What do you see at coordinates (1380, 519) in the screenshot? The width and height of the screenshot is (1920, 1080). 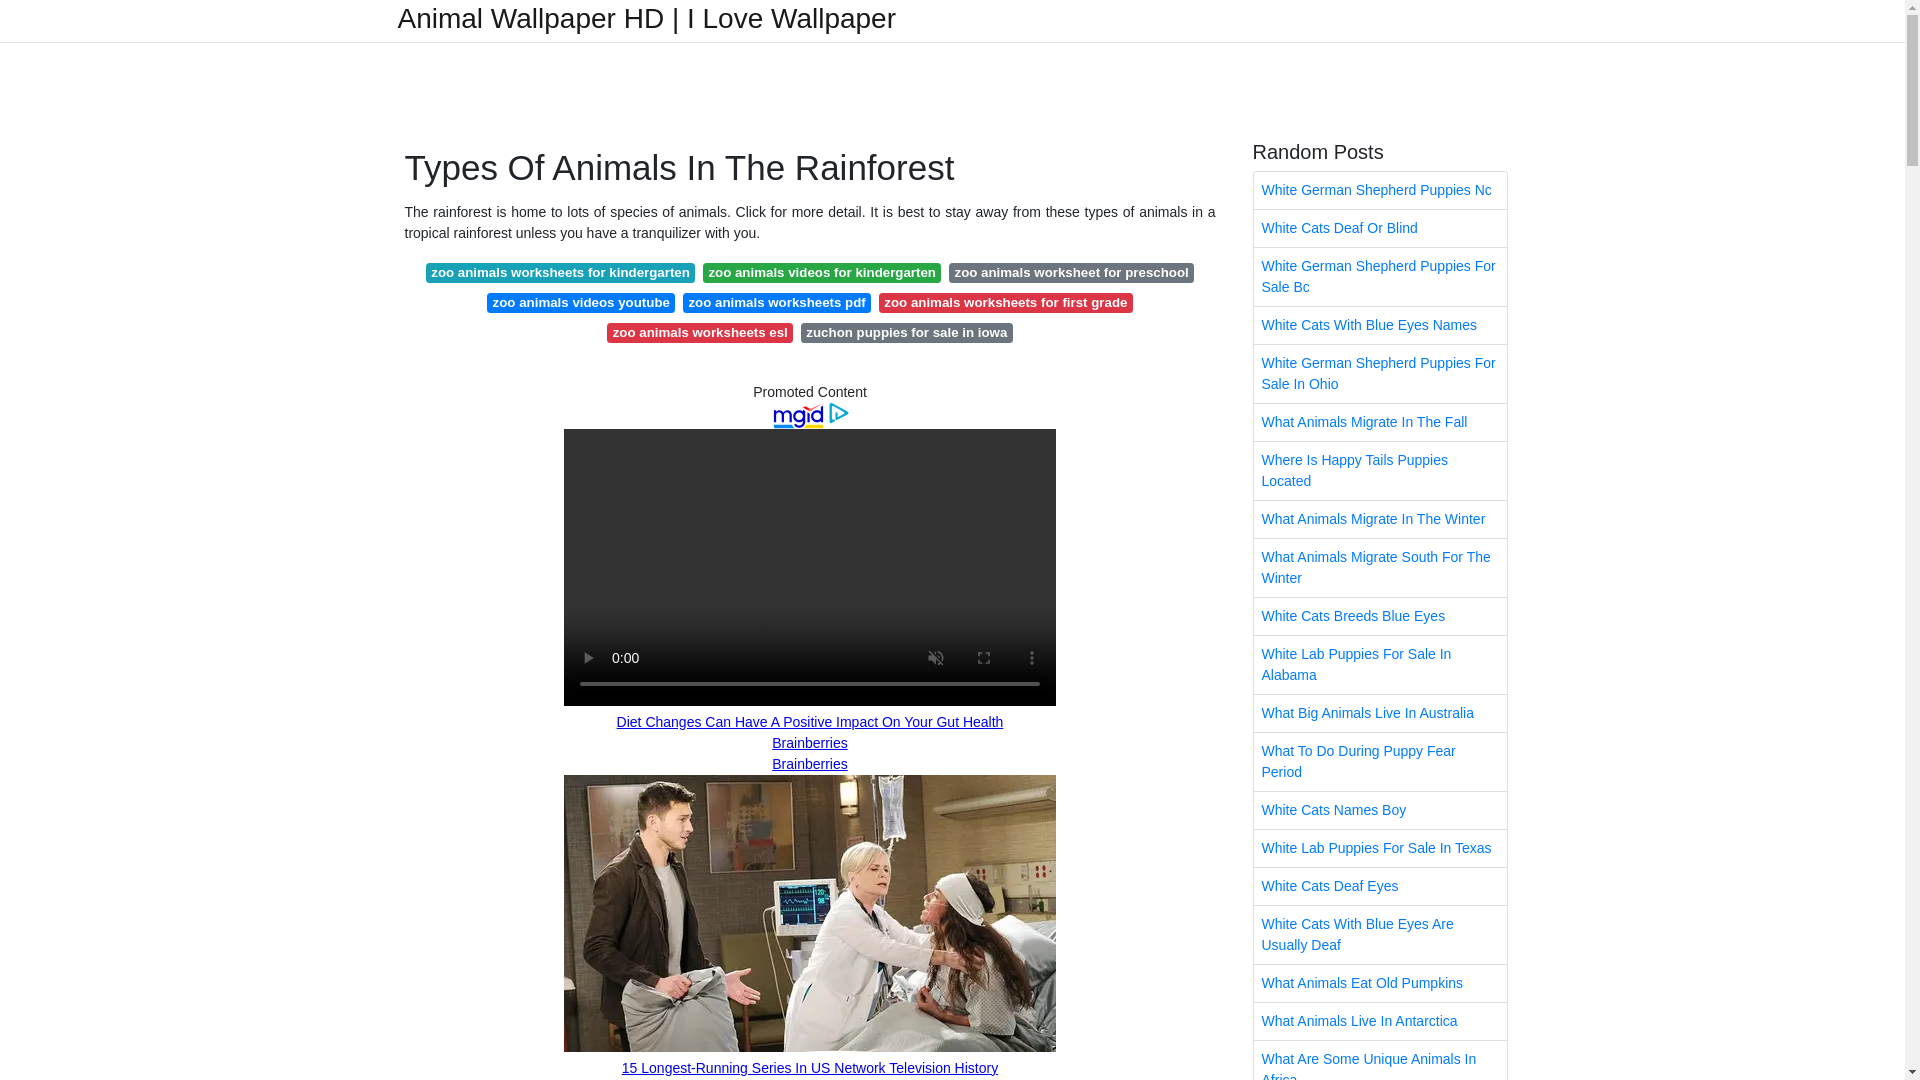 I see `What Animals Migrate In The Winter` at bounding box center [1380, 519].